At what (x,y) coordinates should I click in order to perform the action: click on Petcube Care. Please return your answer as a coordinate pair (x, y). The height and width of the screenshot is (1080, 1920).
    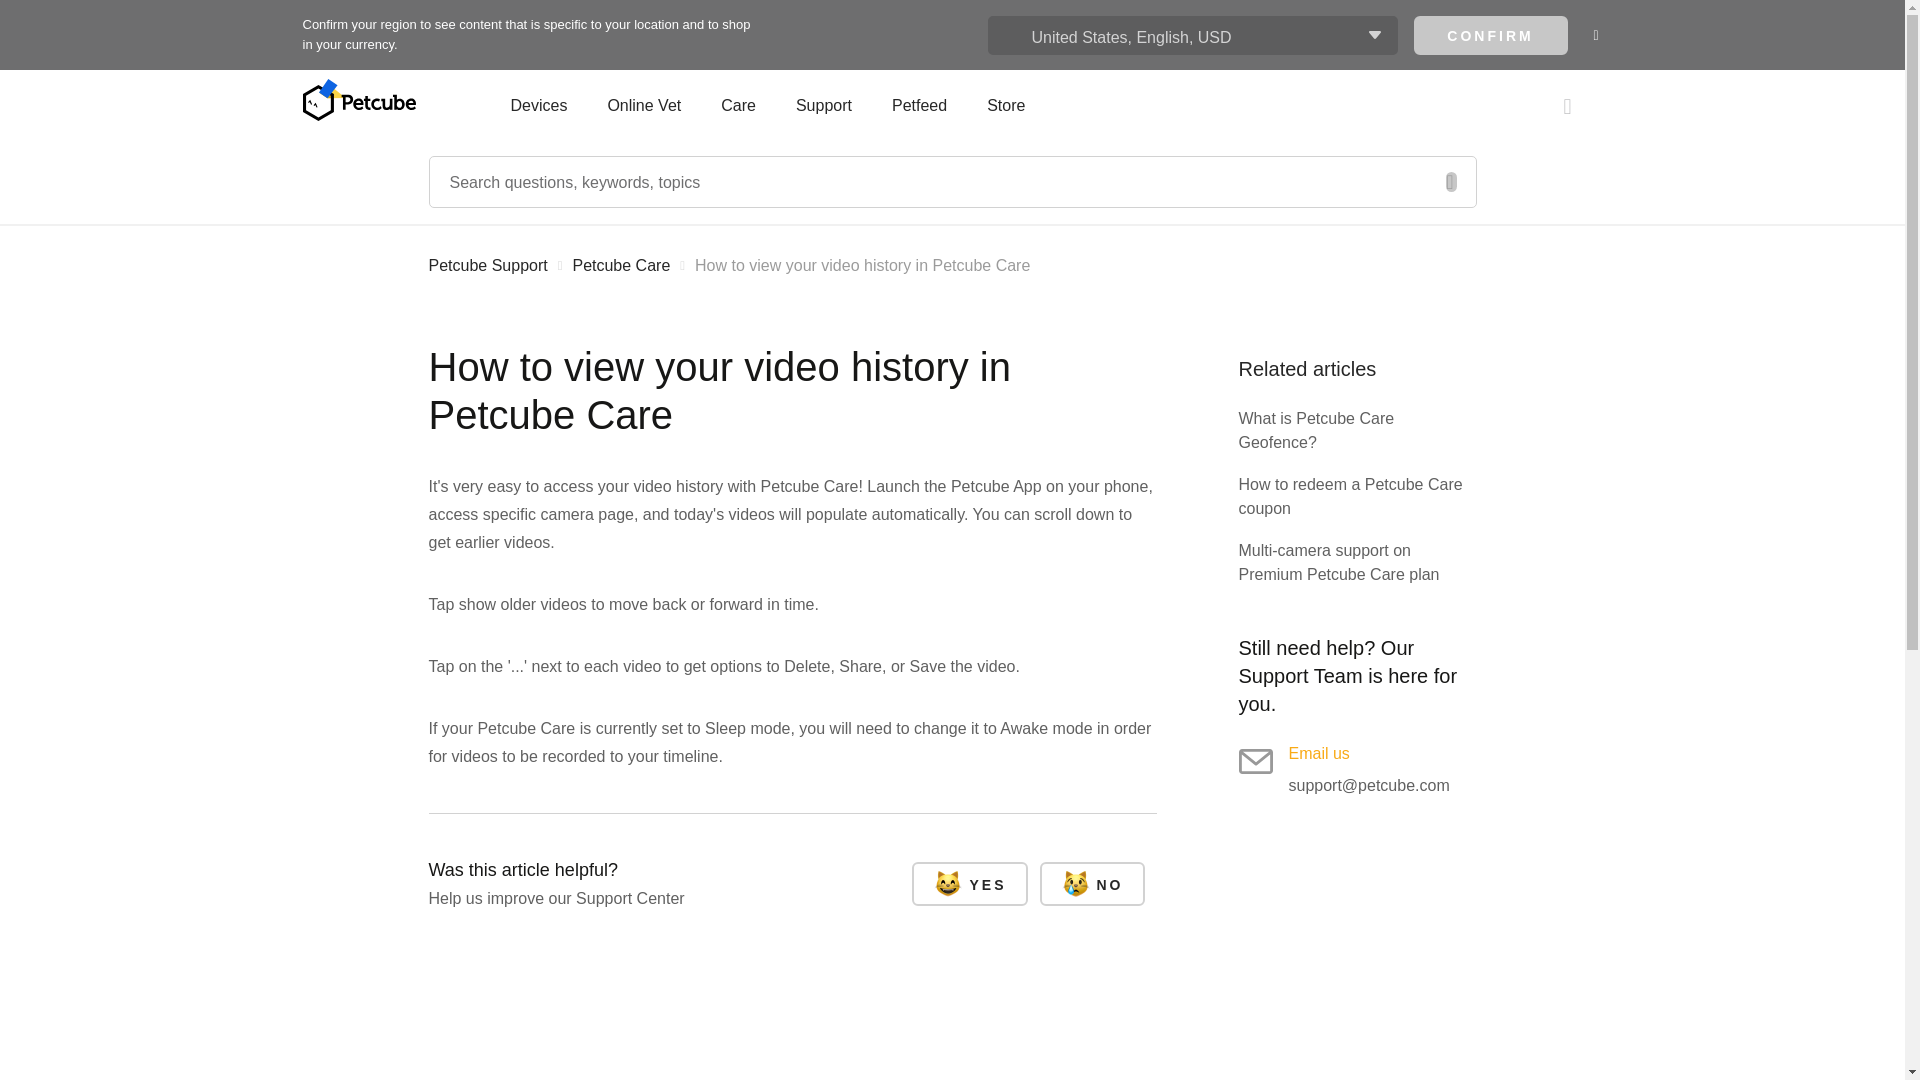
    Looking at the image, I should click on (621, 266).